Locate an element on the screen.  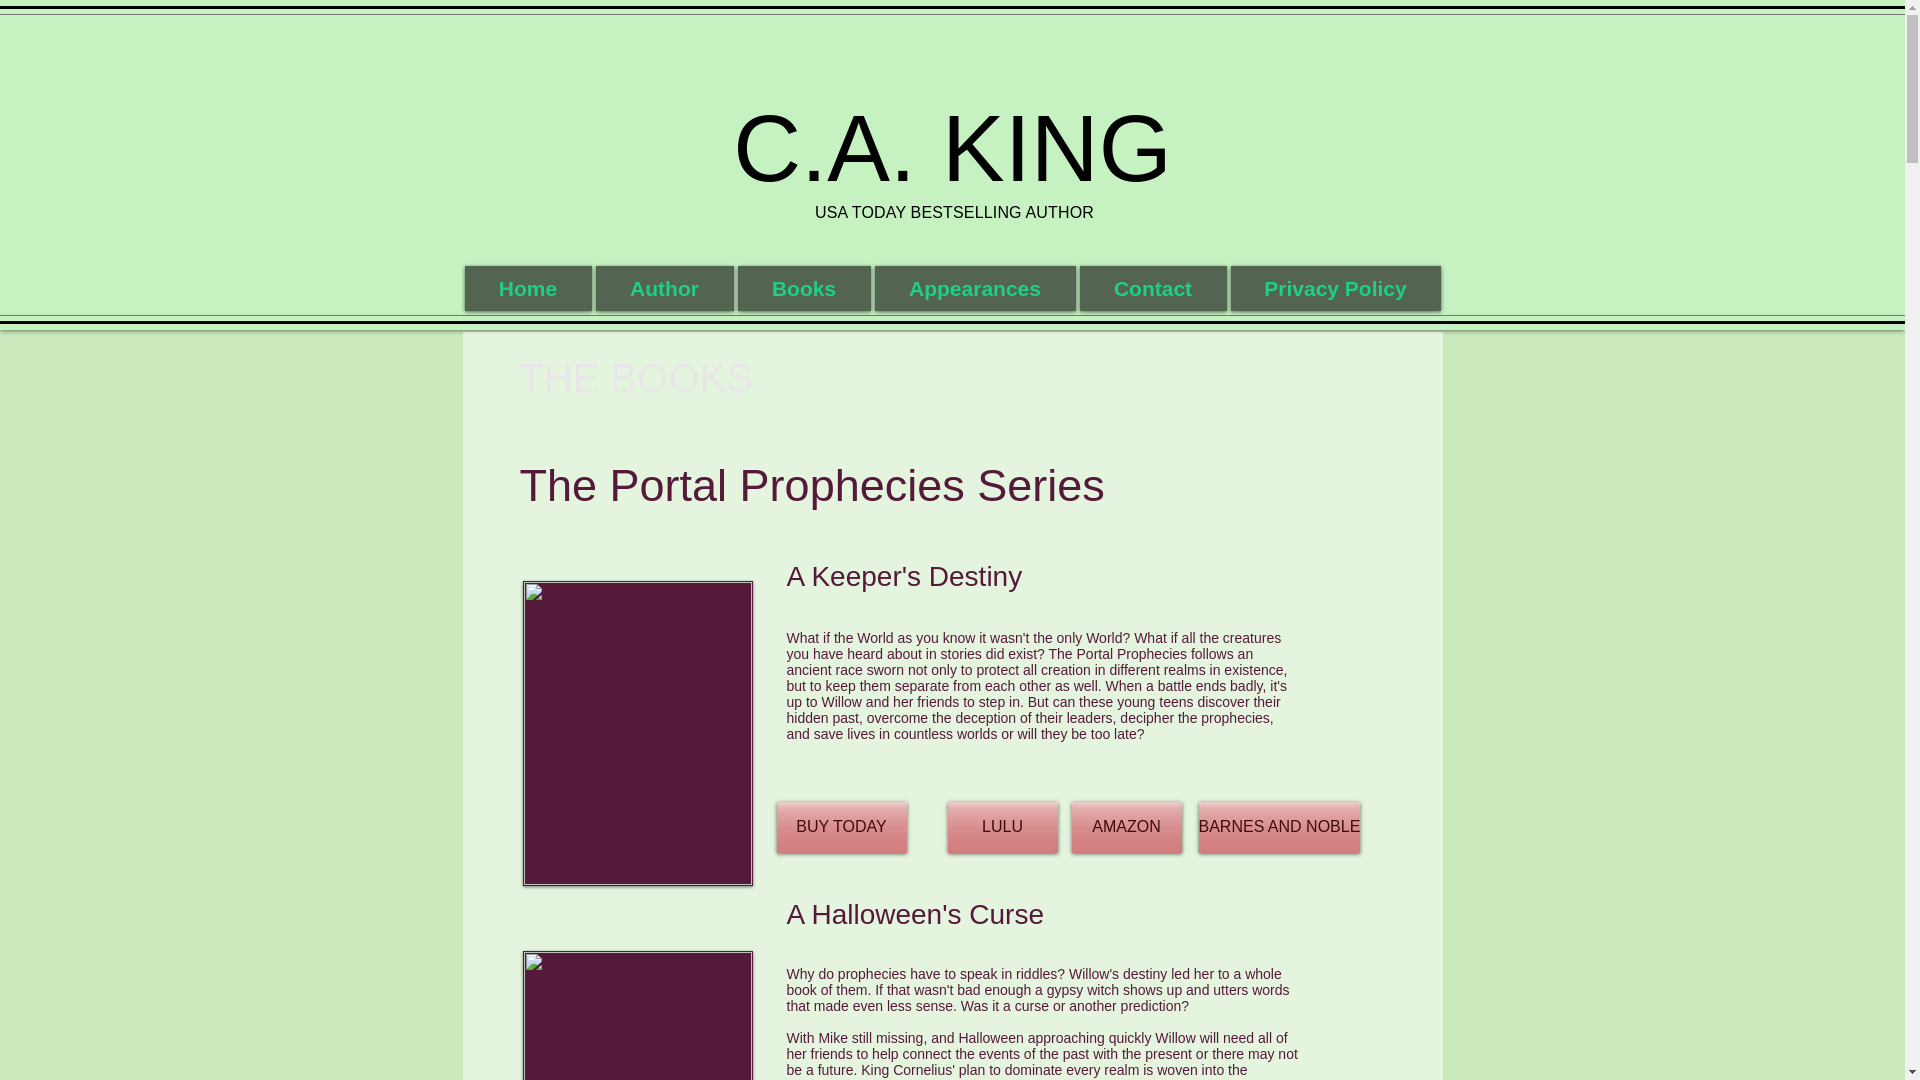
Home is located at coordinates (528, 288).